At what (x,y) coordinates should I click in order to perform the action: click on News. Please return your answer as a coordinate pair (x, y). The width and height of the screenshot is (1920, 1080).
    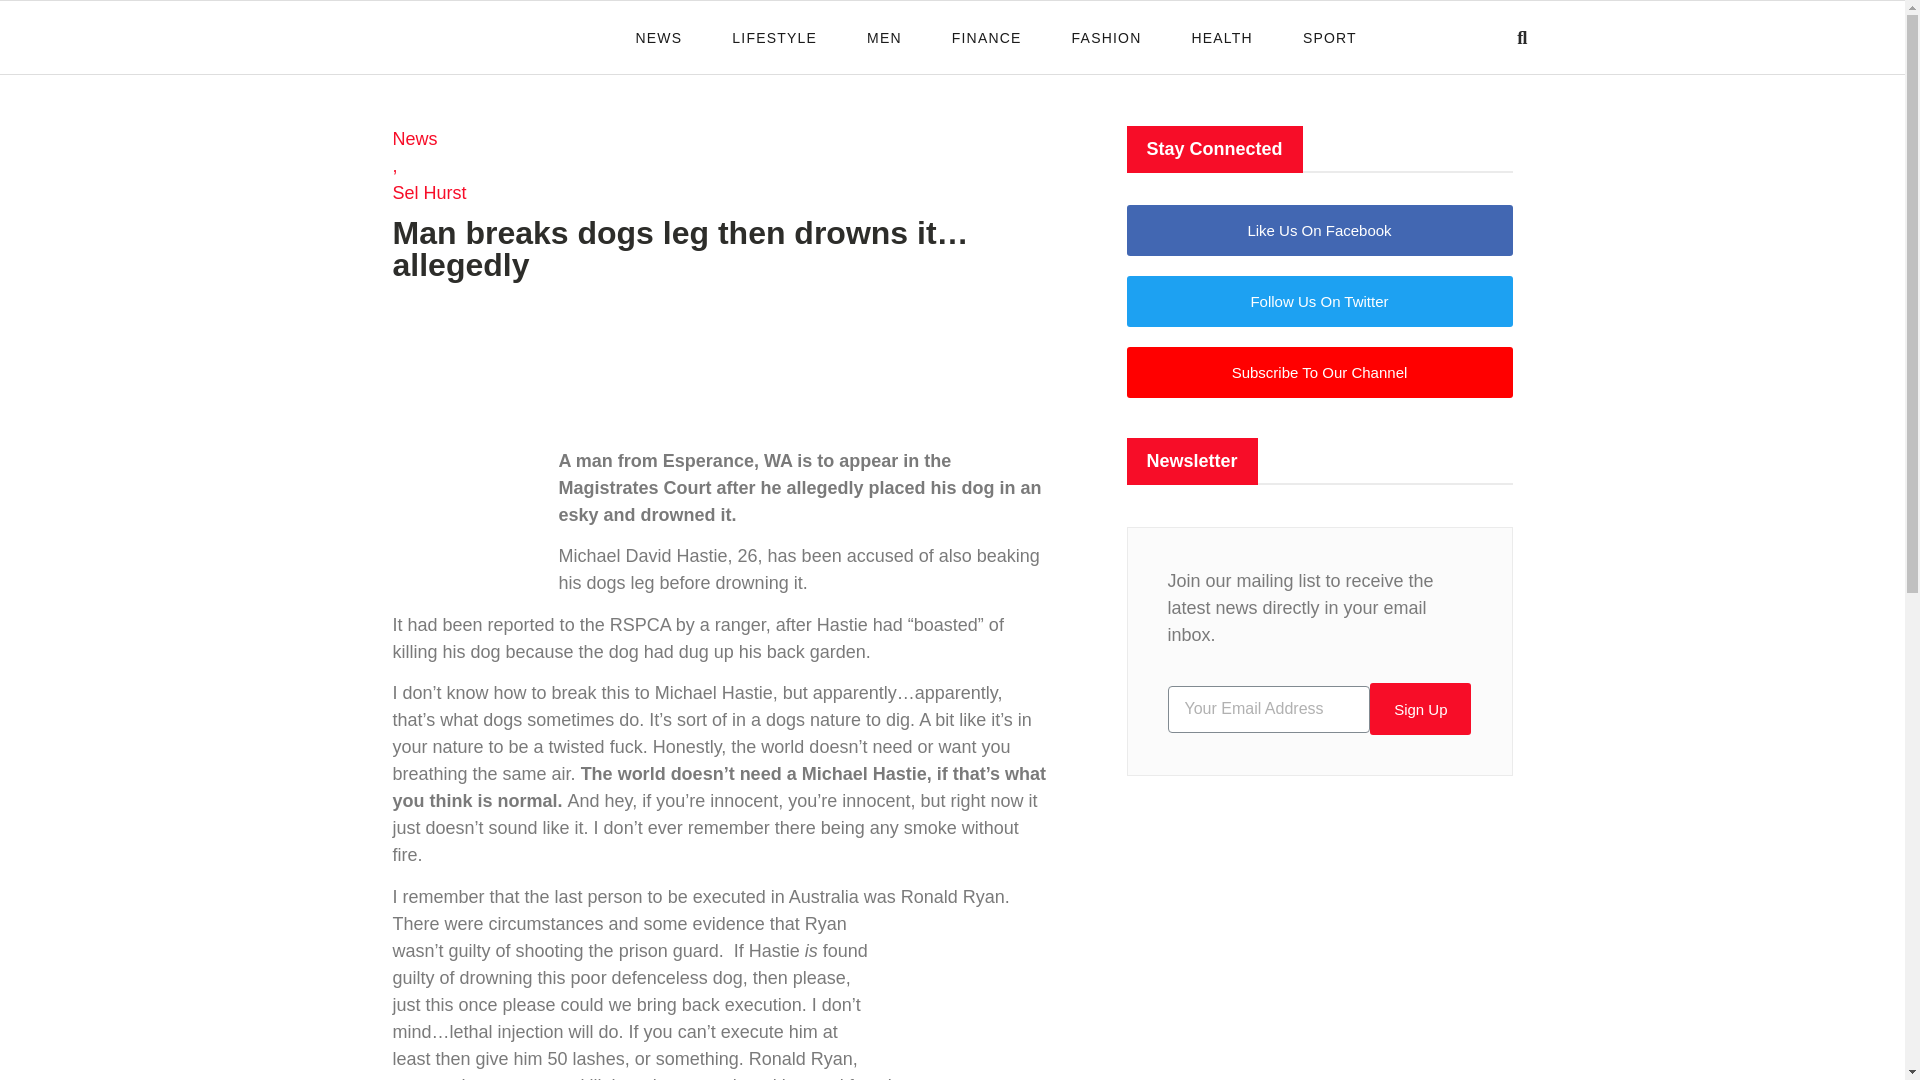
    Looking at the image, I should click on (428, 140).